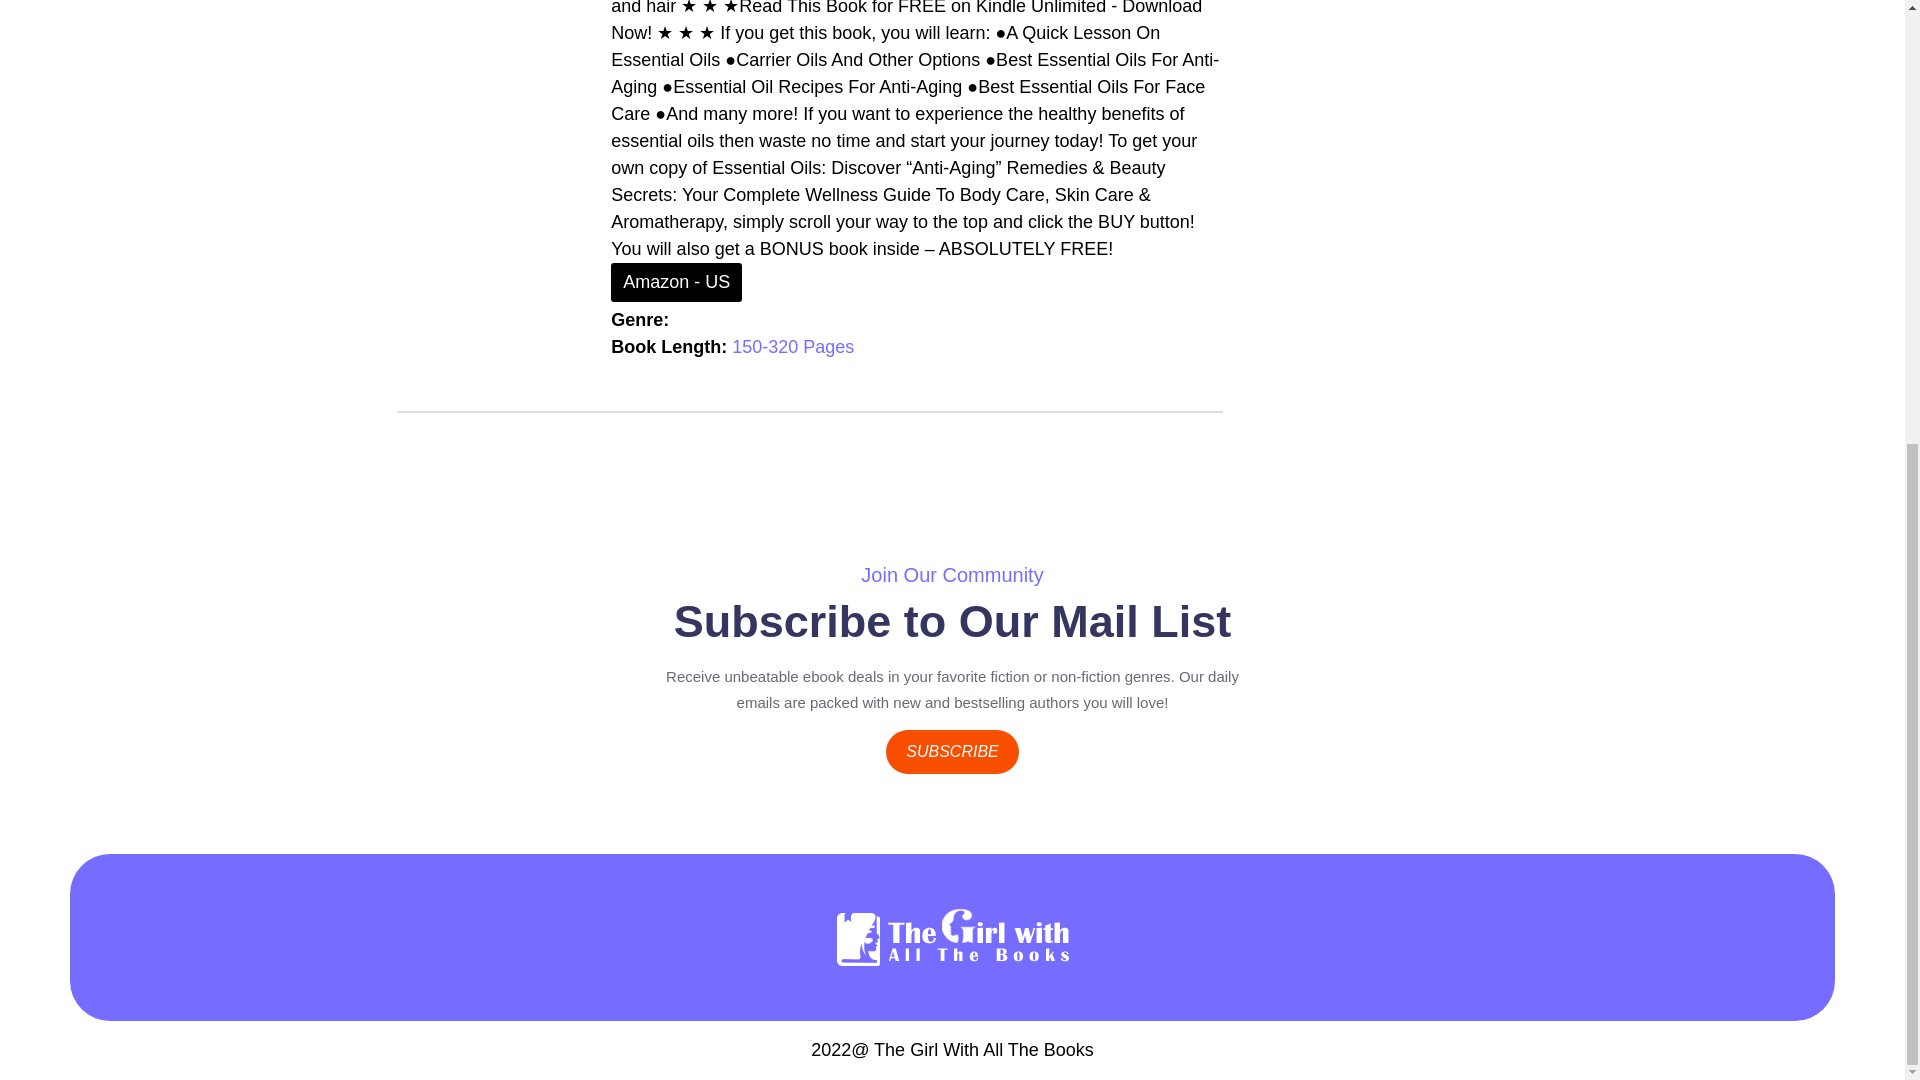  I want to click on SUBSCRIBE, so click(951, 752).